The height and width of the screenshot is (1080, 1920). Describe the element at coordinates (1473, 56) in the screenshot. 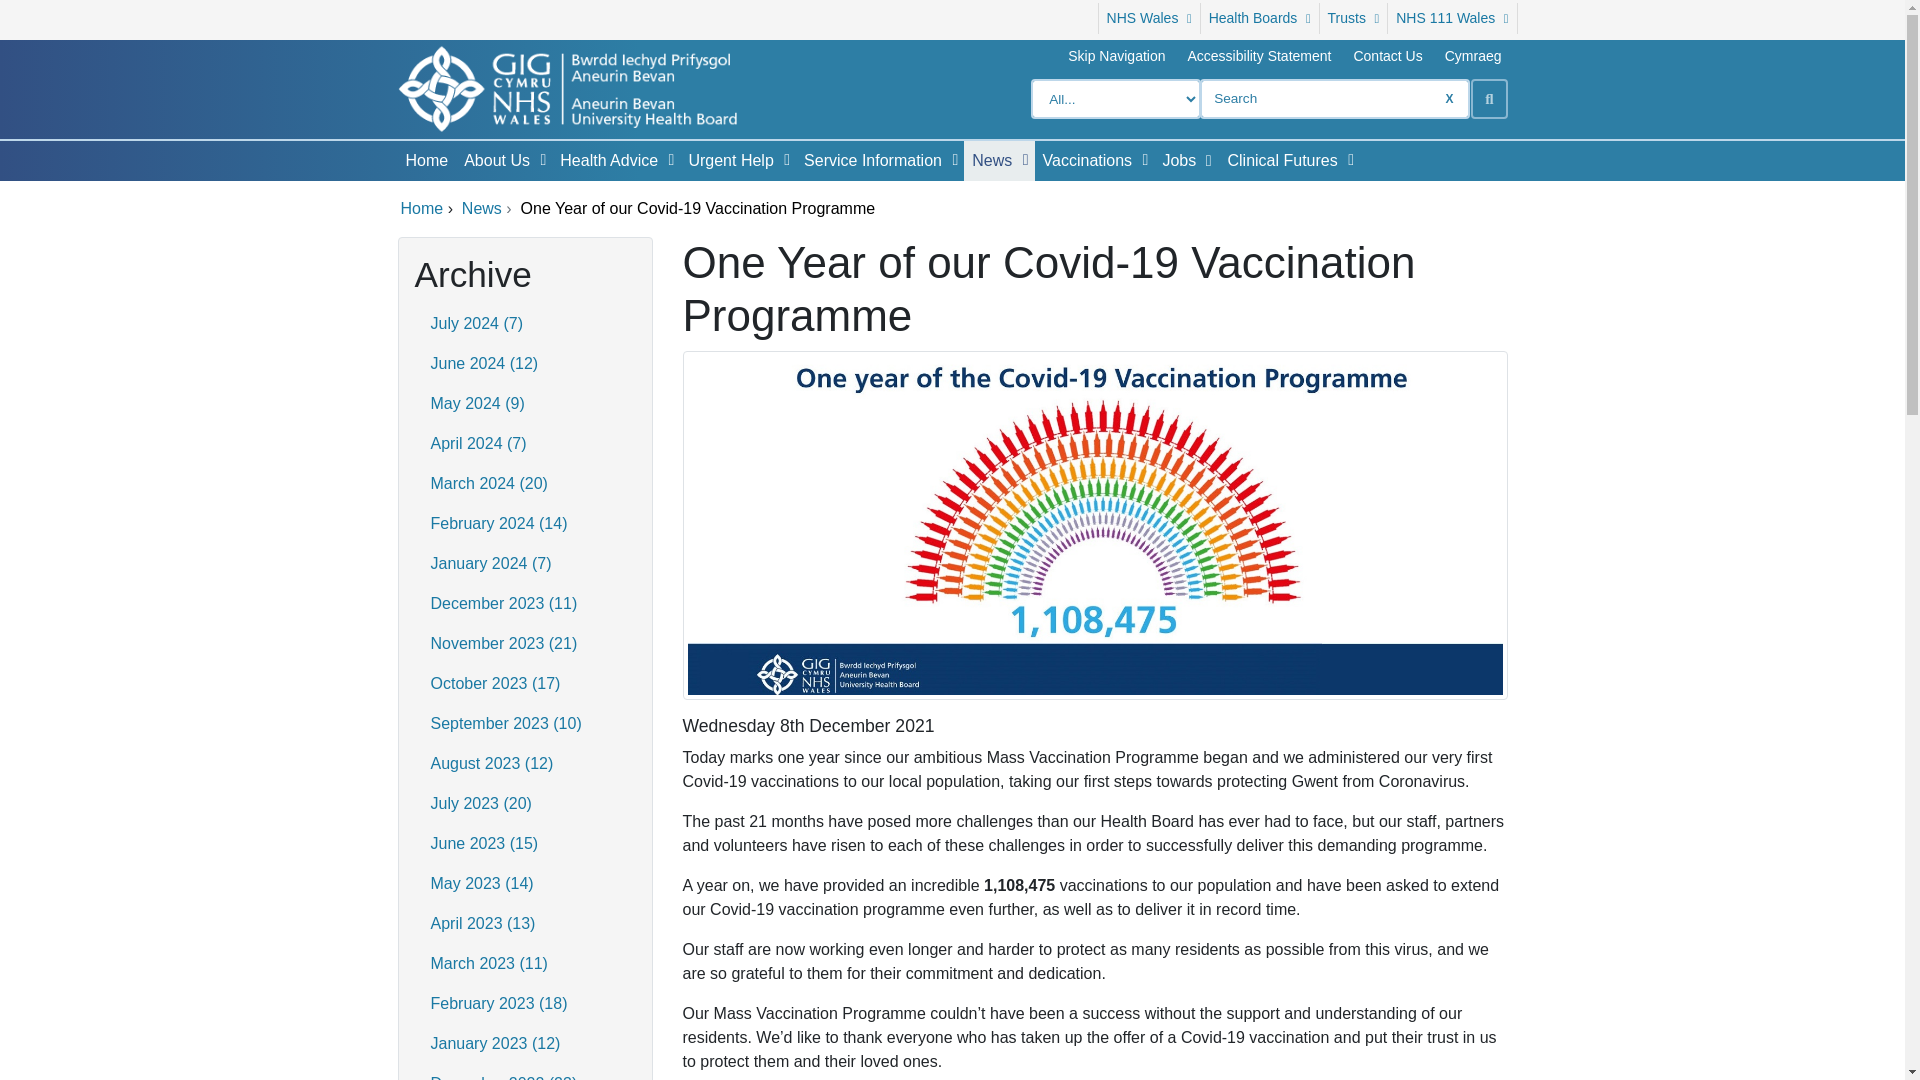

I see `Cymraeg` at that location.